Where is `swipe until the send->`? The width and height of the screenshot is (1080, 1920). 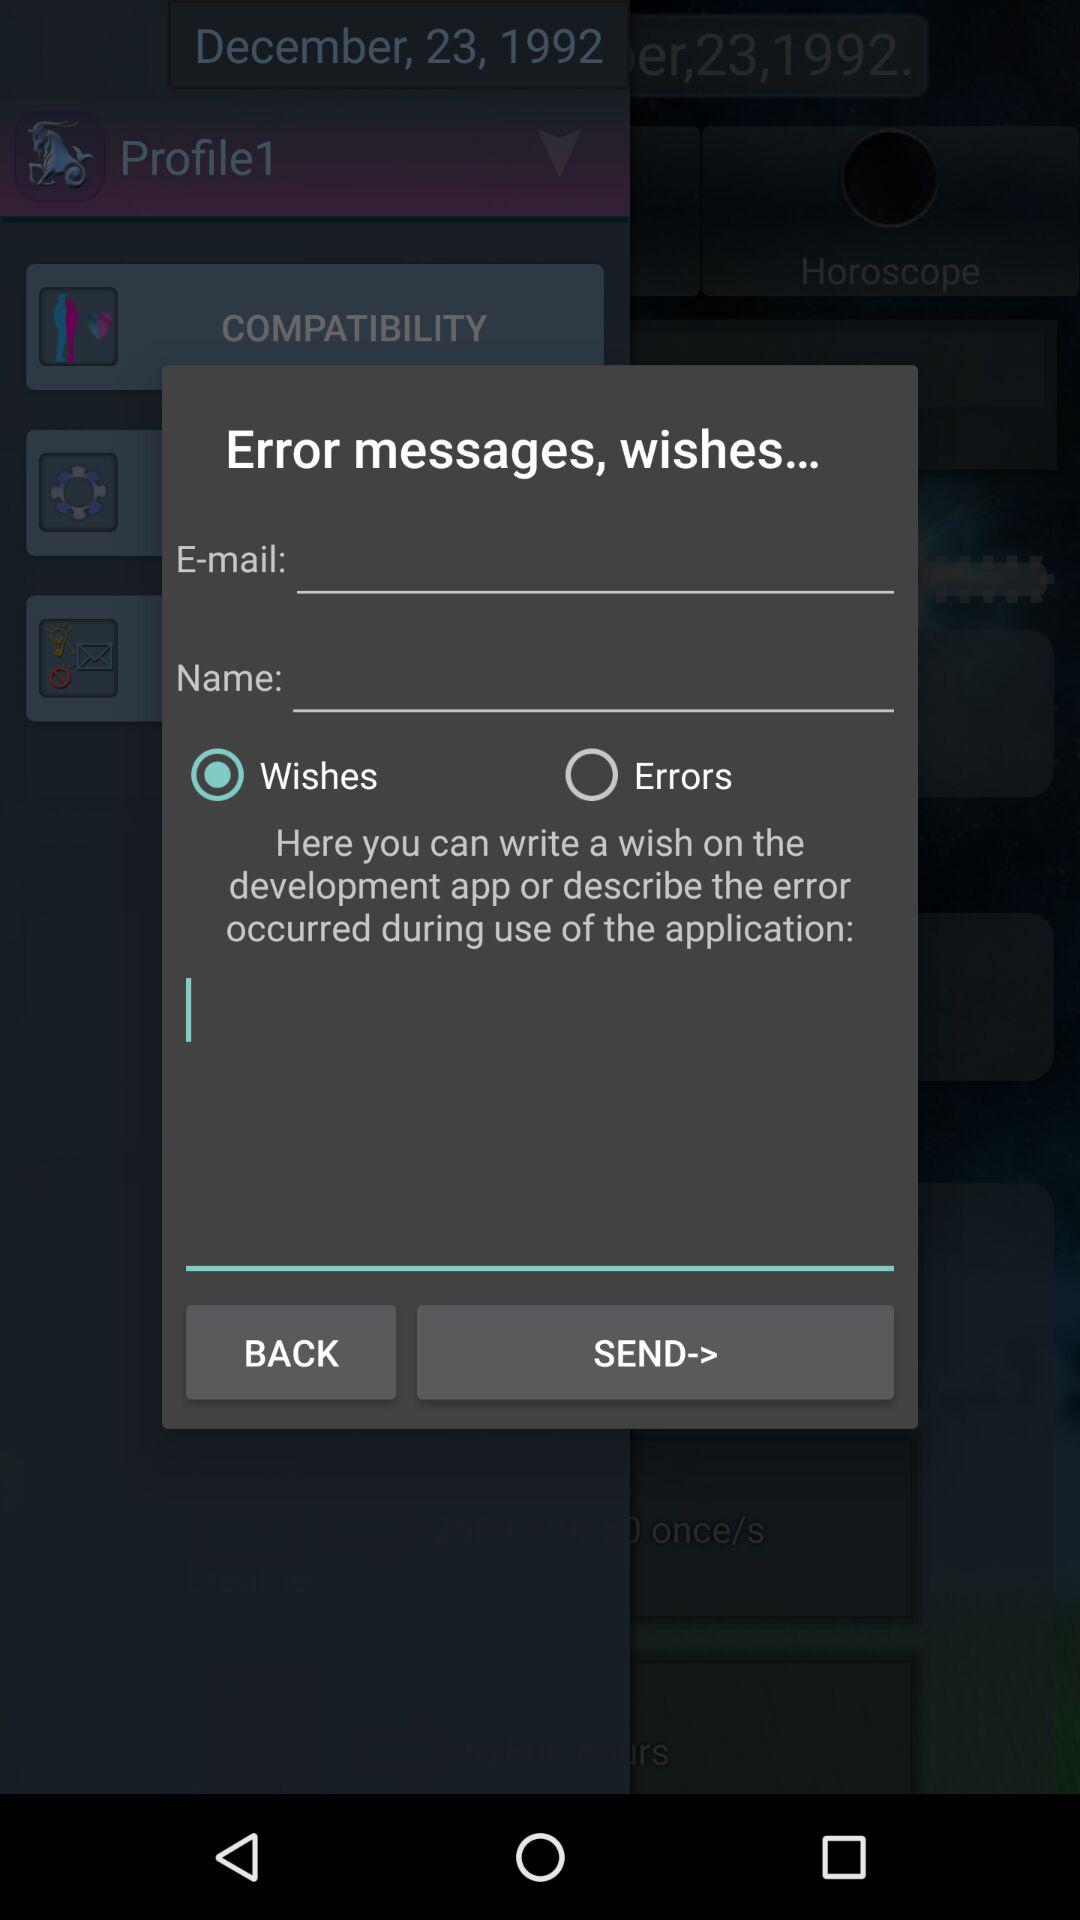 swipe until the send-> is located at coordinates (655, 1352).